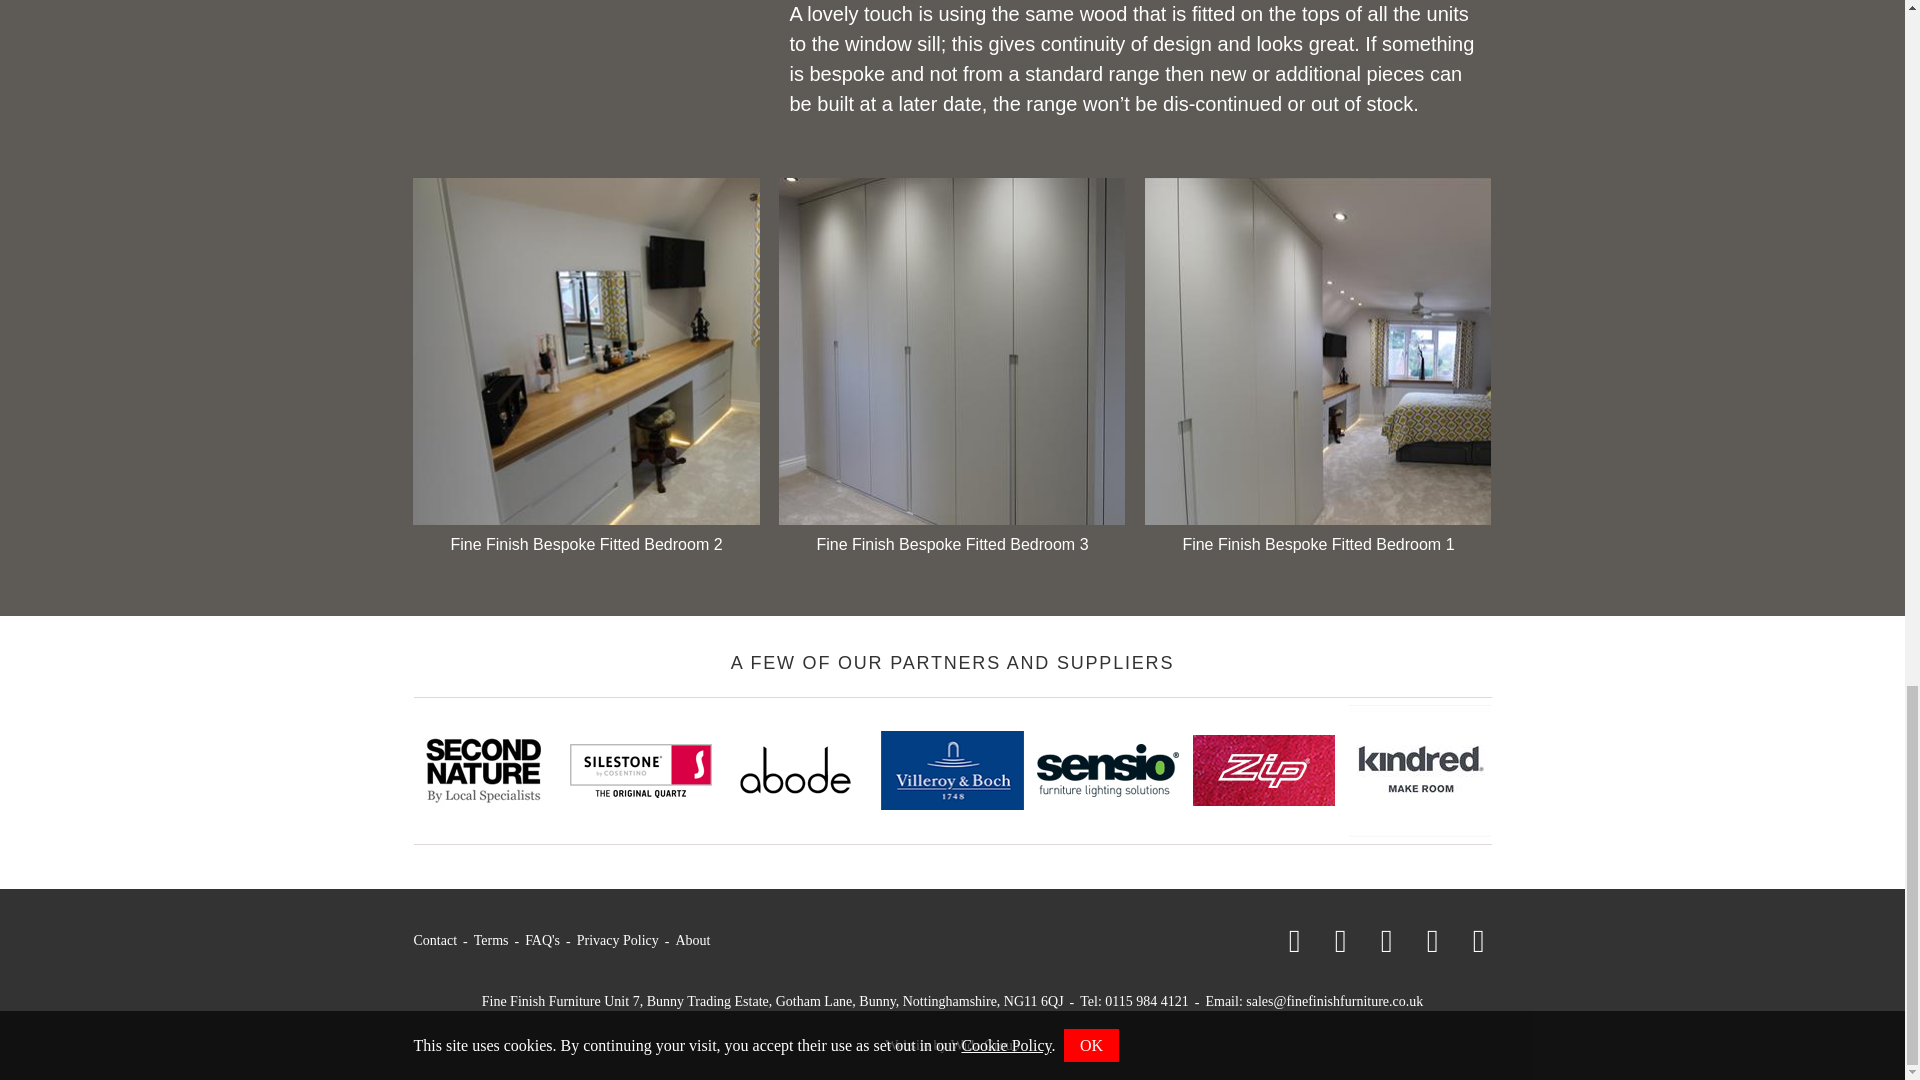 This screenshot has width=1920, height=1080. I want to click on About, so click(692, 940).